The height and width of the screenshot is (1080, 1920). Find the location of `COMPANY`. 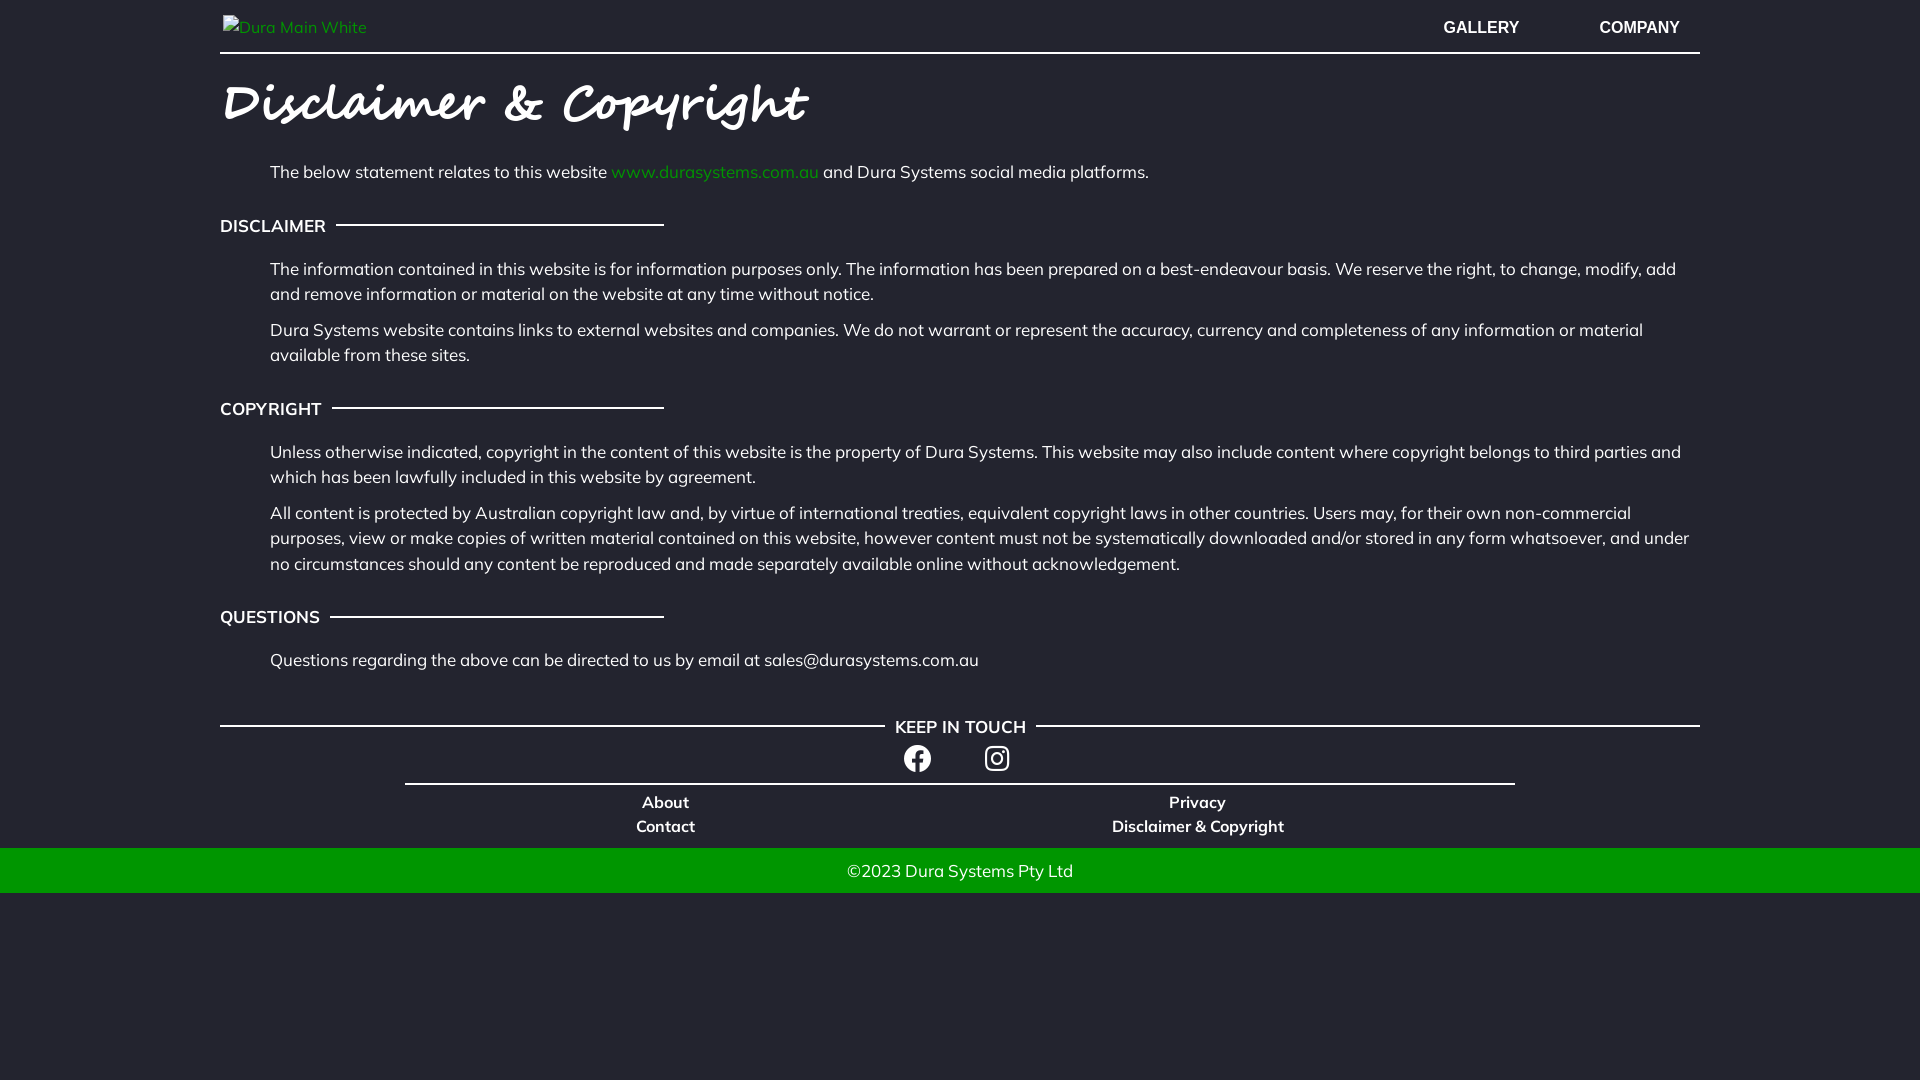

COMPANY is located at coordinates (1640, 28).